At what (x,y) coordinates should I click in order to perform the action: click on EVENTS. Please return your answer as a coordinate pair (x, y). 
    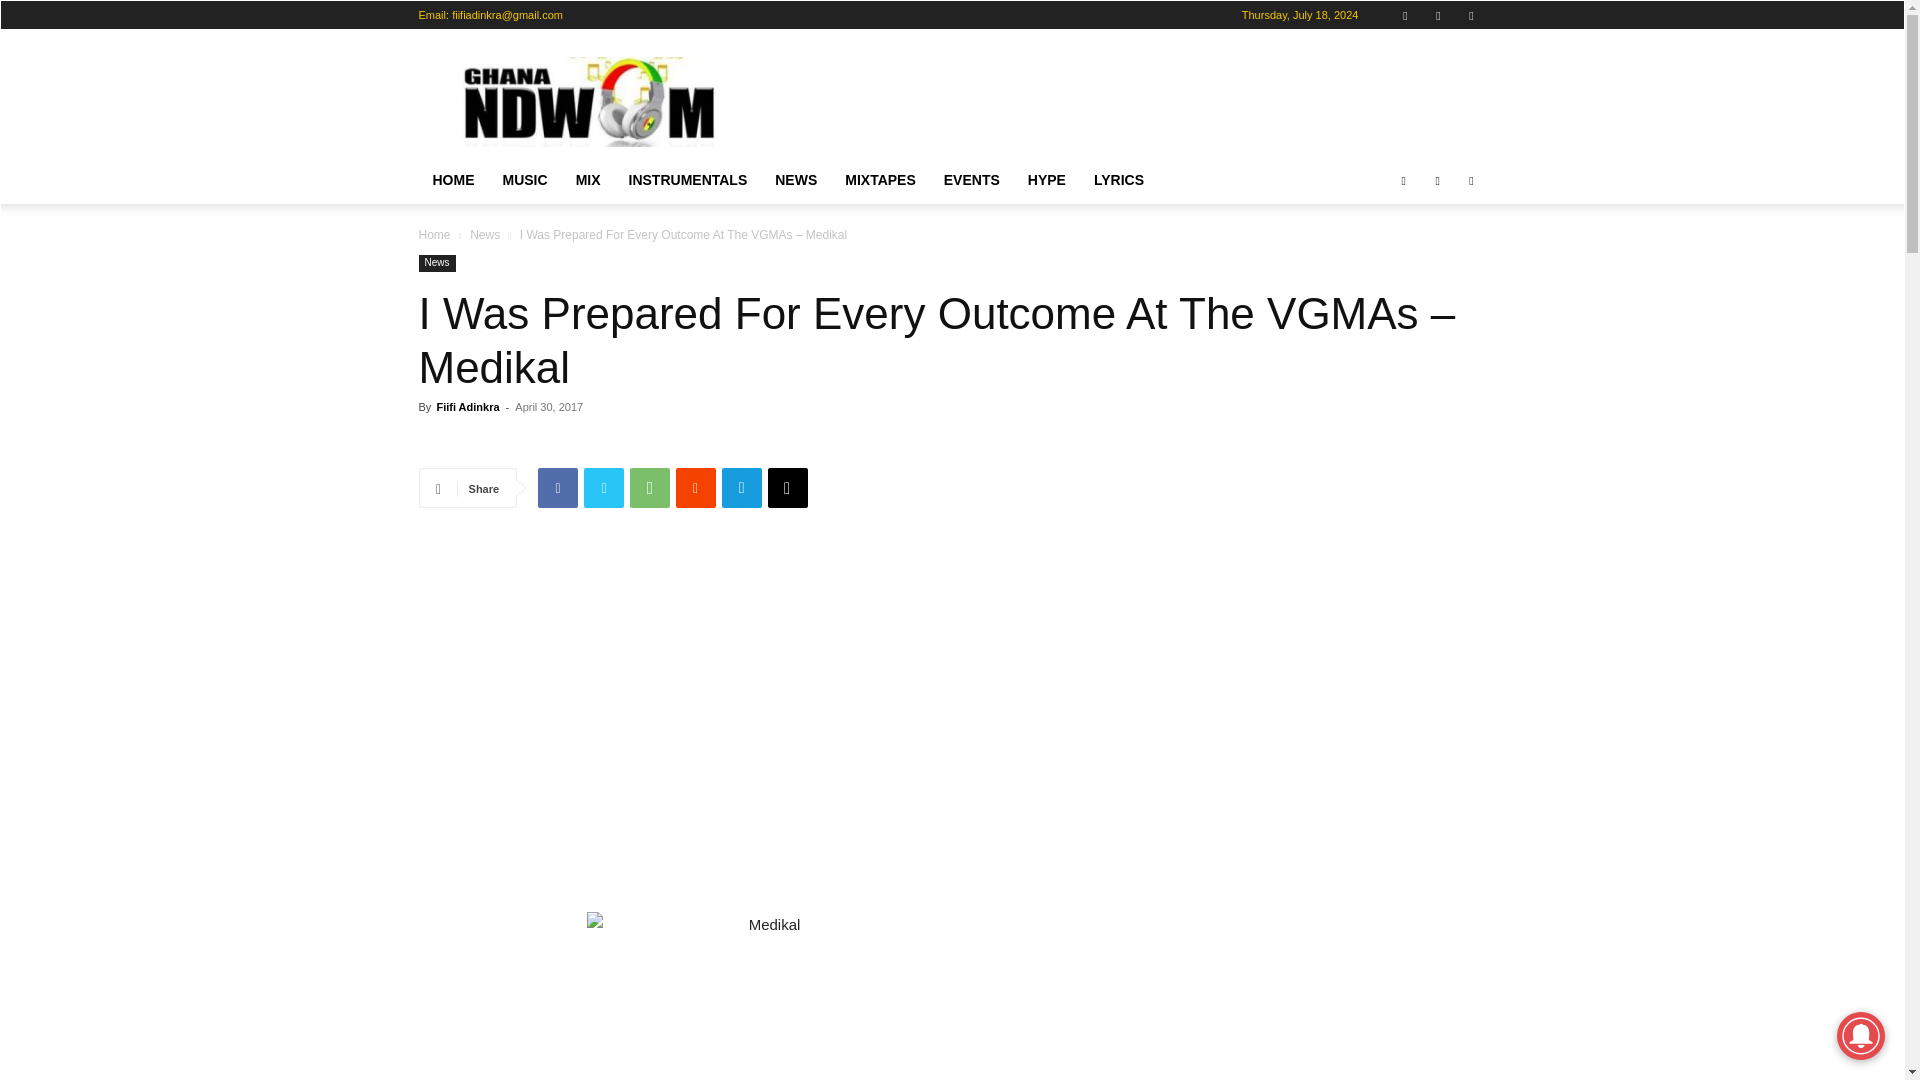
    Looking at the image, I should click on (971, 180).